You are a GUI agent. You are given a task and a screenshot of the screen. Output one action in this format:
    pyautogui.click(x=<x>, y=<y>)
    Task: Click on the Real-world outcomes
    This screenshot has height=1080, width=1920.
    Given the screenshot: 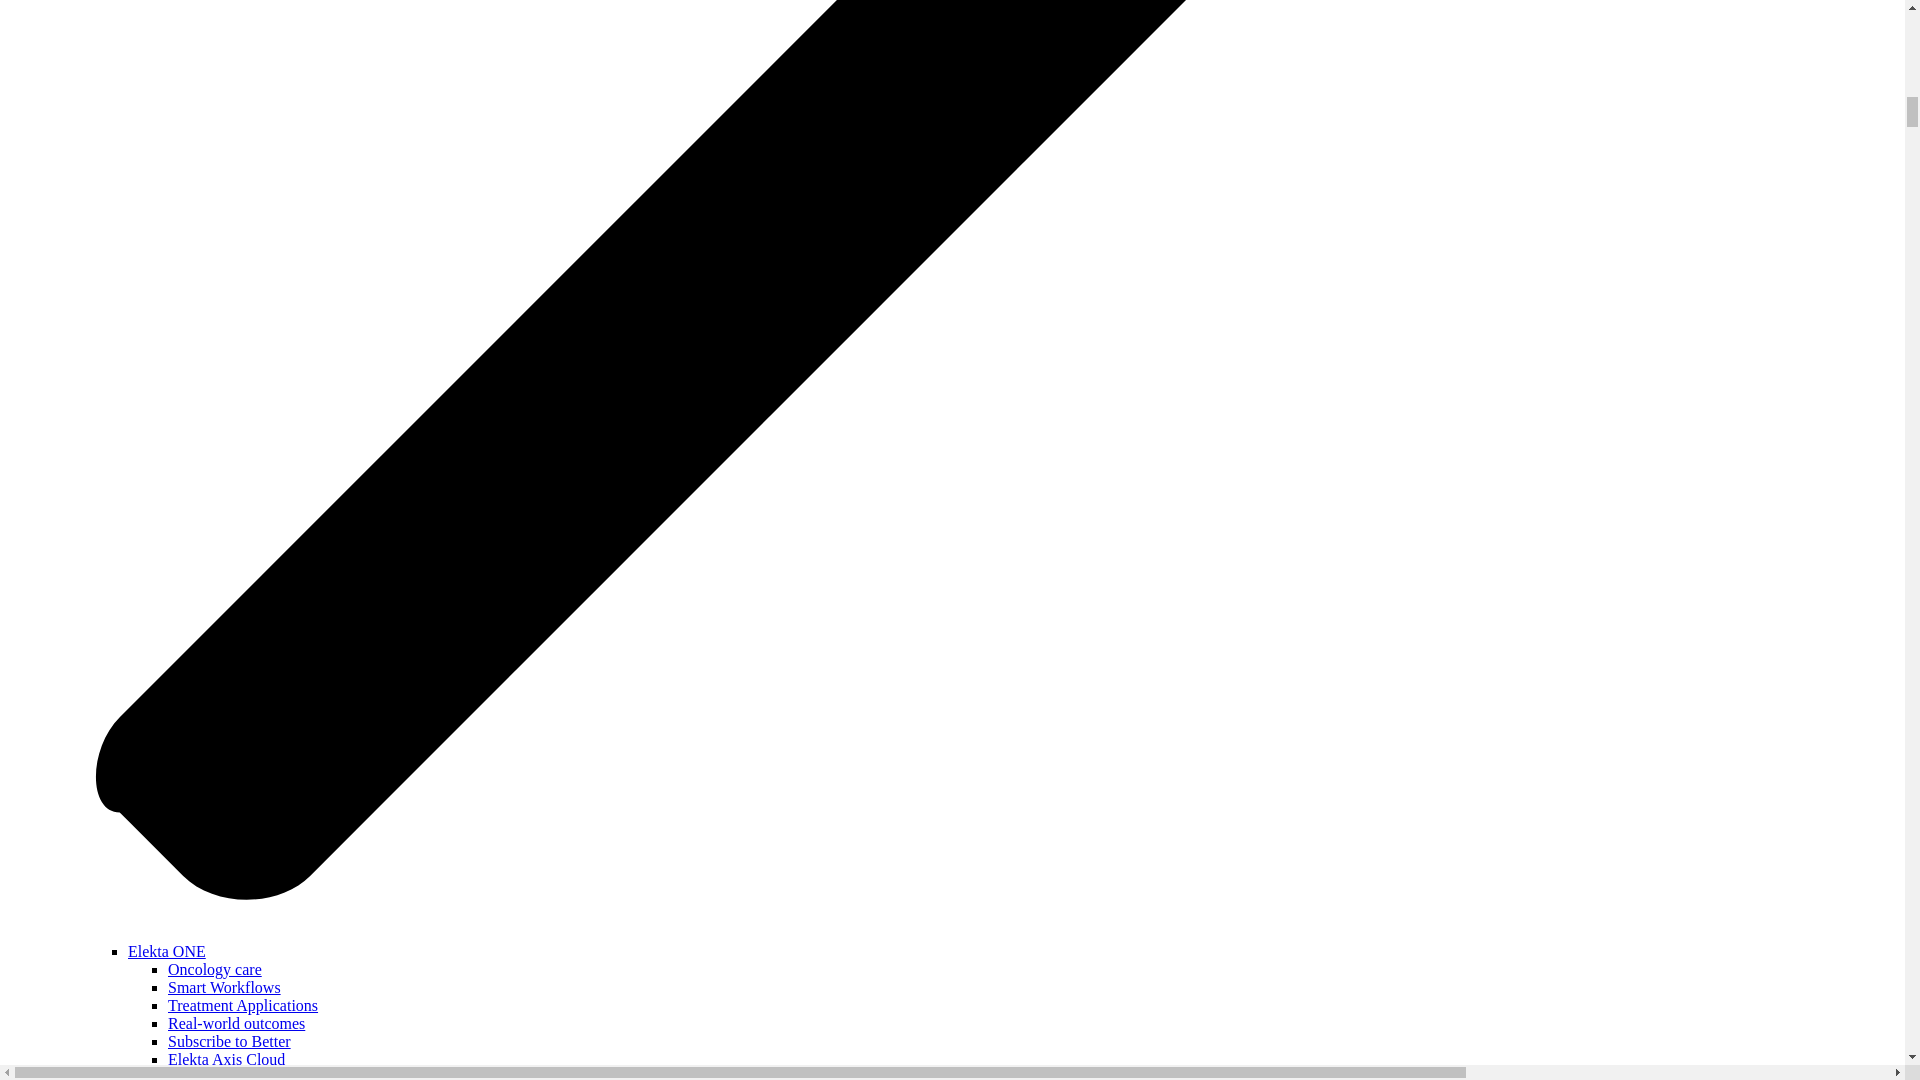 What is the action you would take?
    pyautogui.click(x=236, y=1024)
    